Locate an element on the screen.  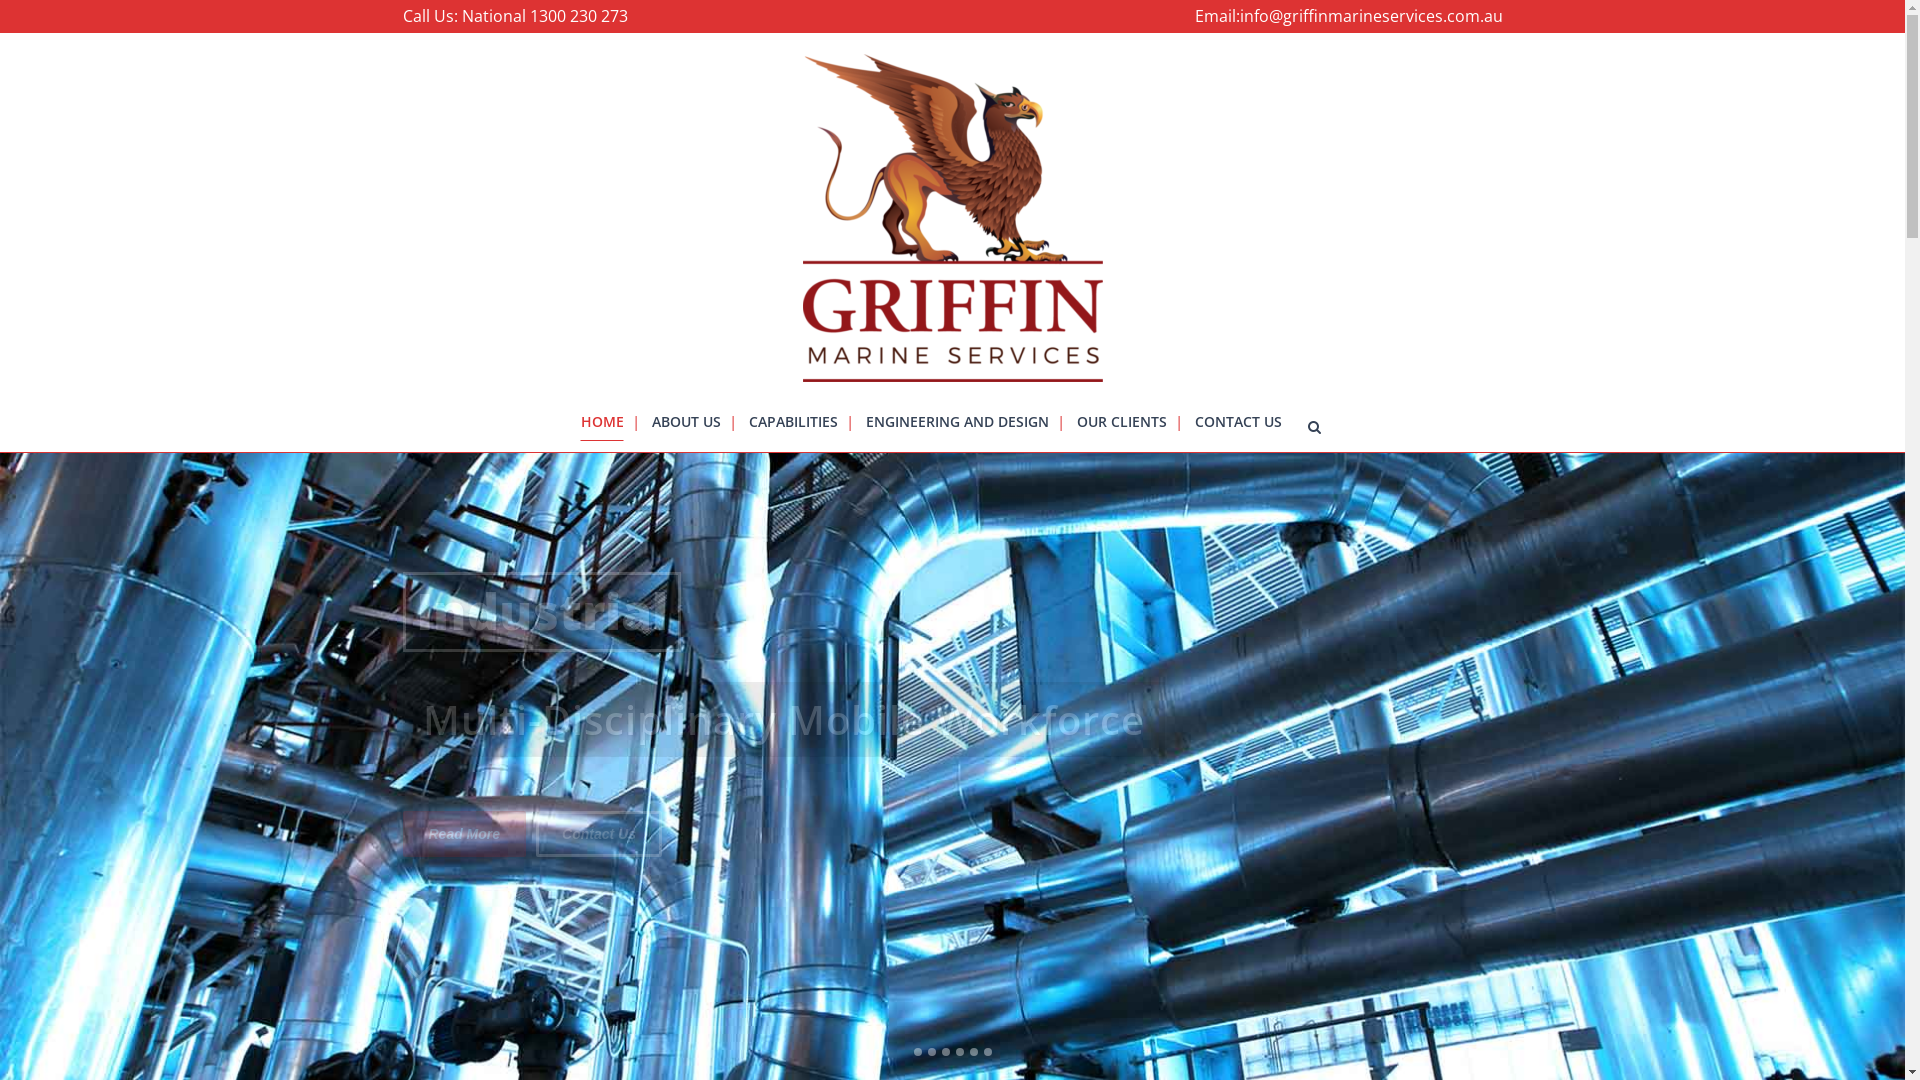
HOME is located at coordinates (606, 422).